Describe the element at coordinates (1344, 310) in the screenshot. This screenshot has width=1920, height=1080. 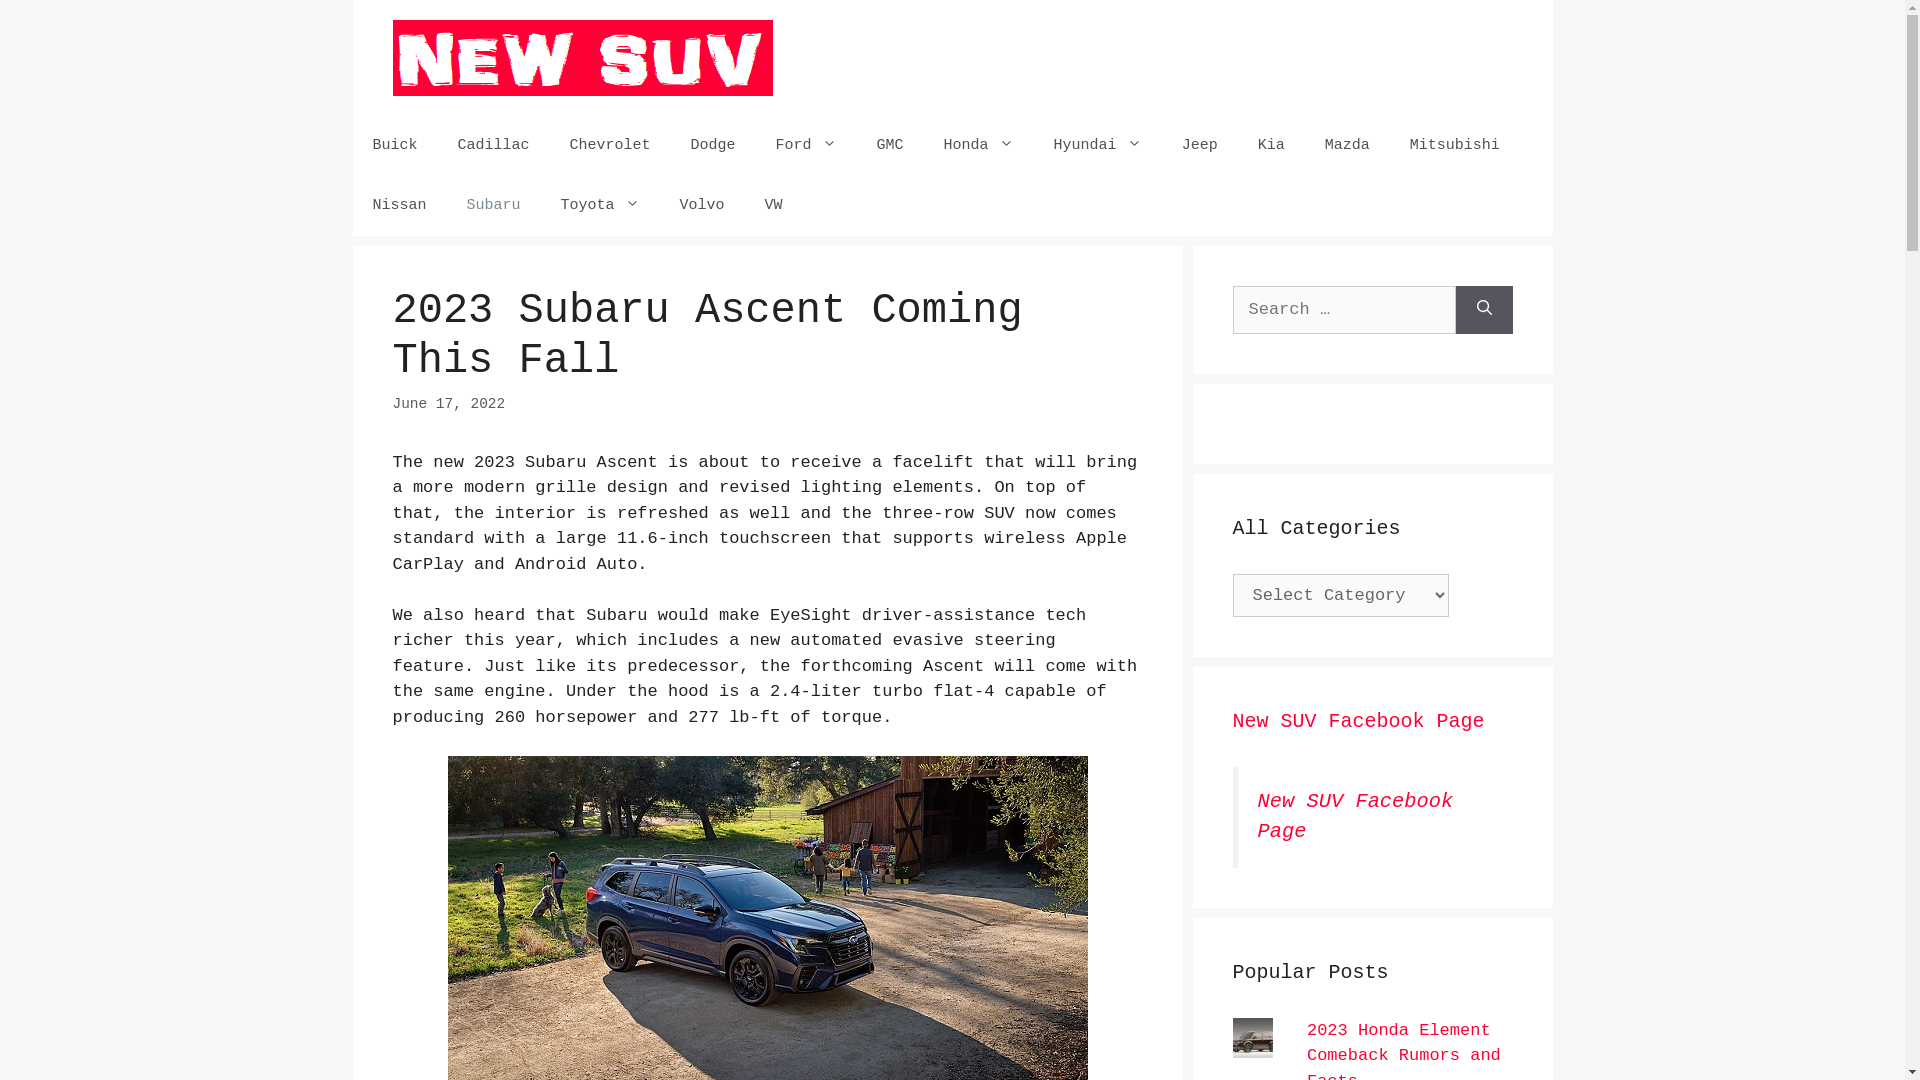
I see `Search for:` at that location.